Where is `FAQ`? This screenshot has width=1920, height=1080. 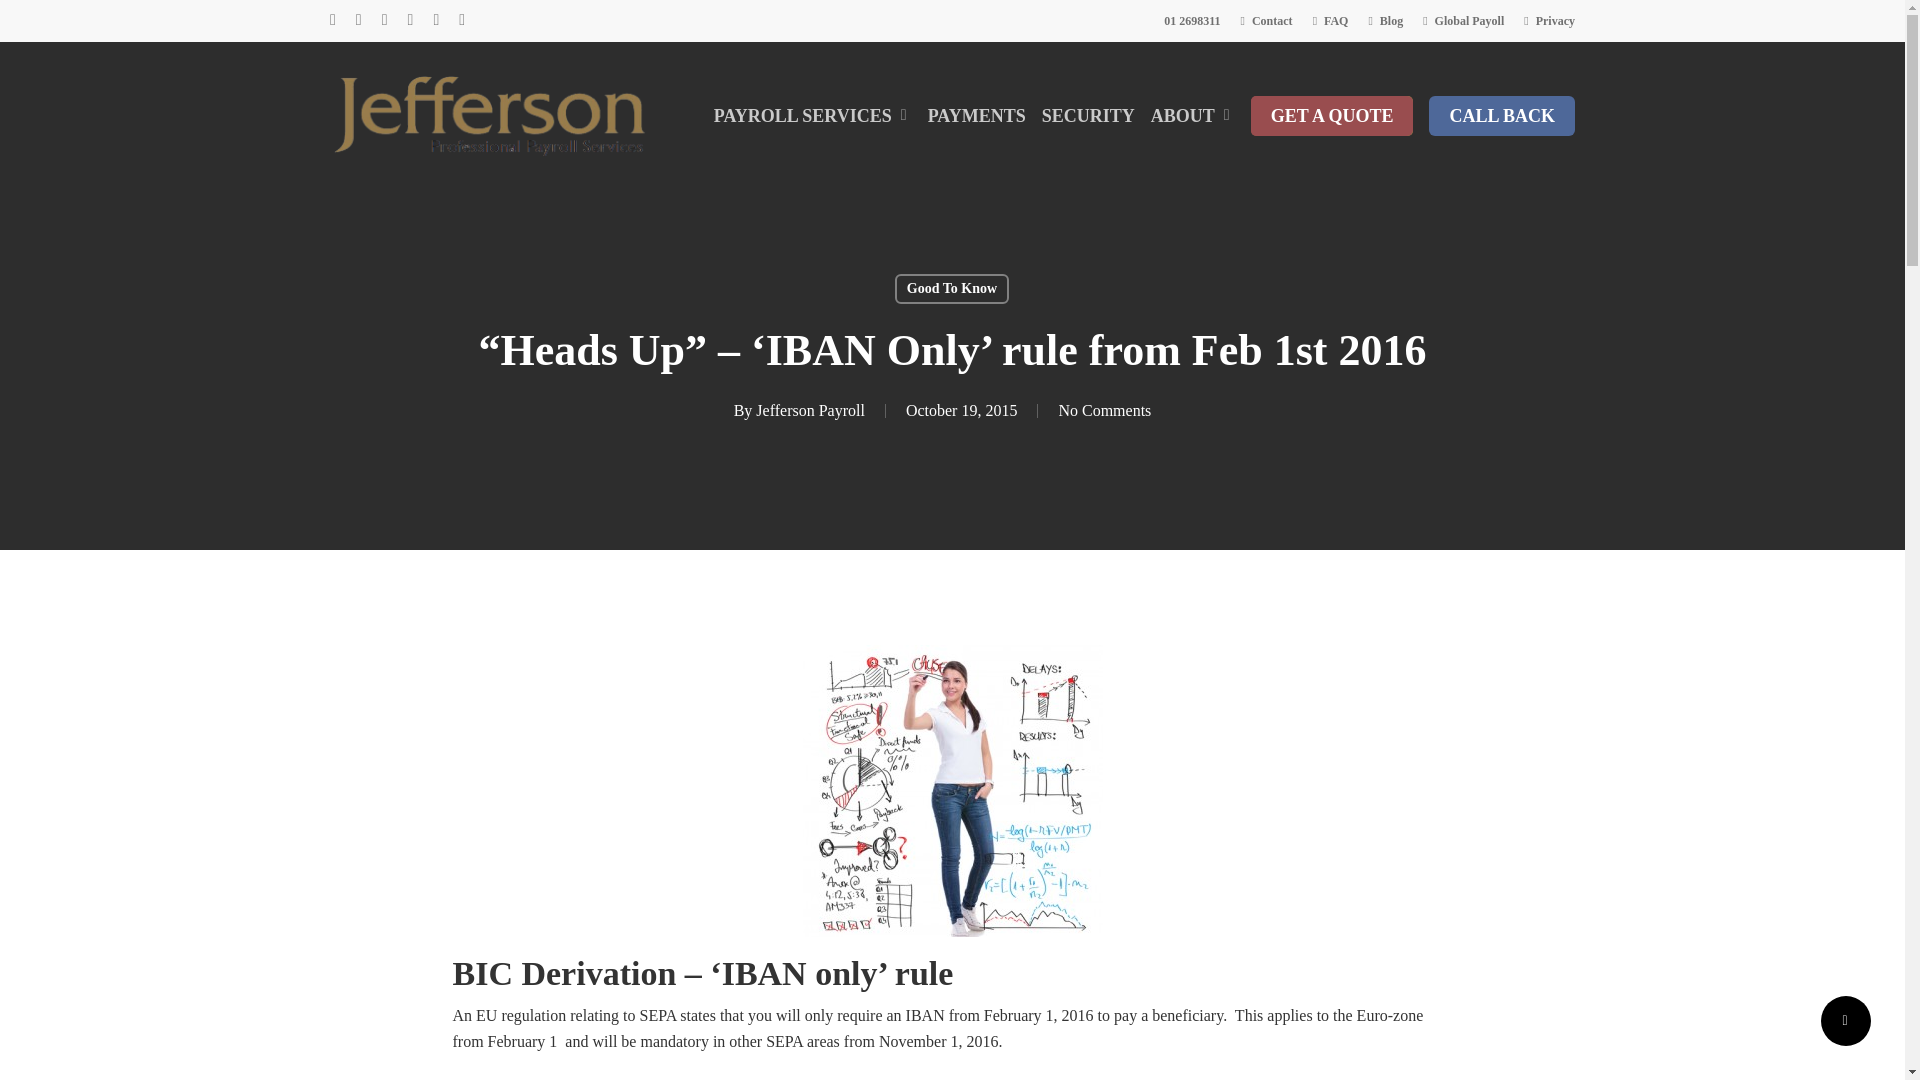
FAQ is located at coordinates (1331, 20).